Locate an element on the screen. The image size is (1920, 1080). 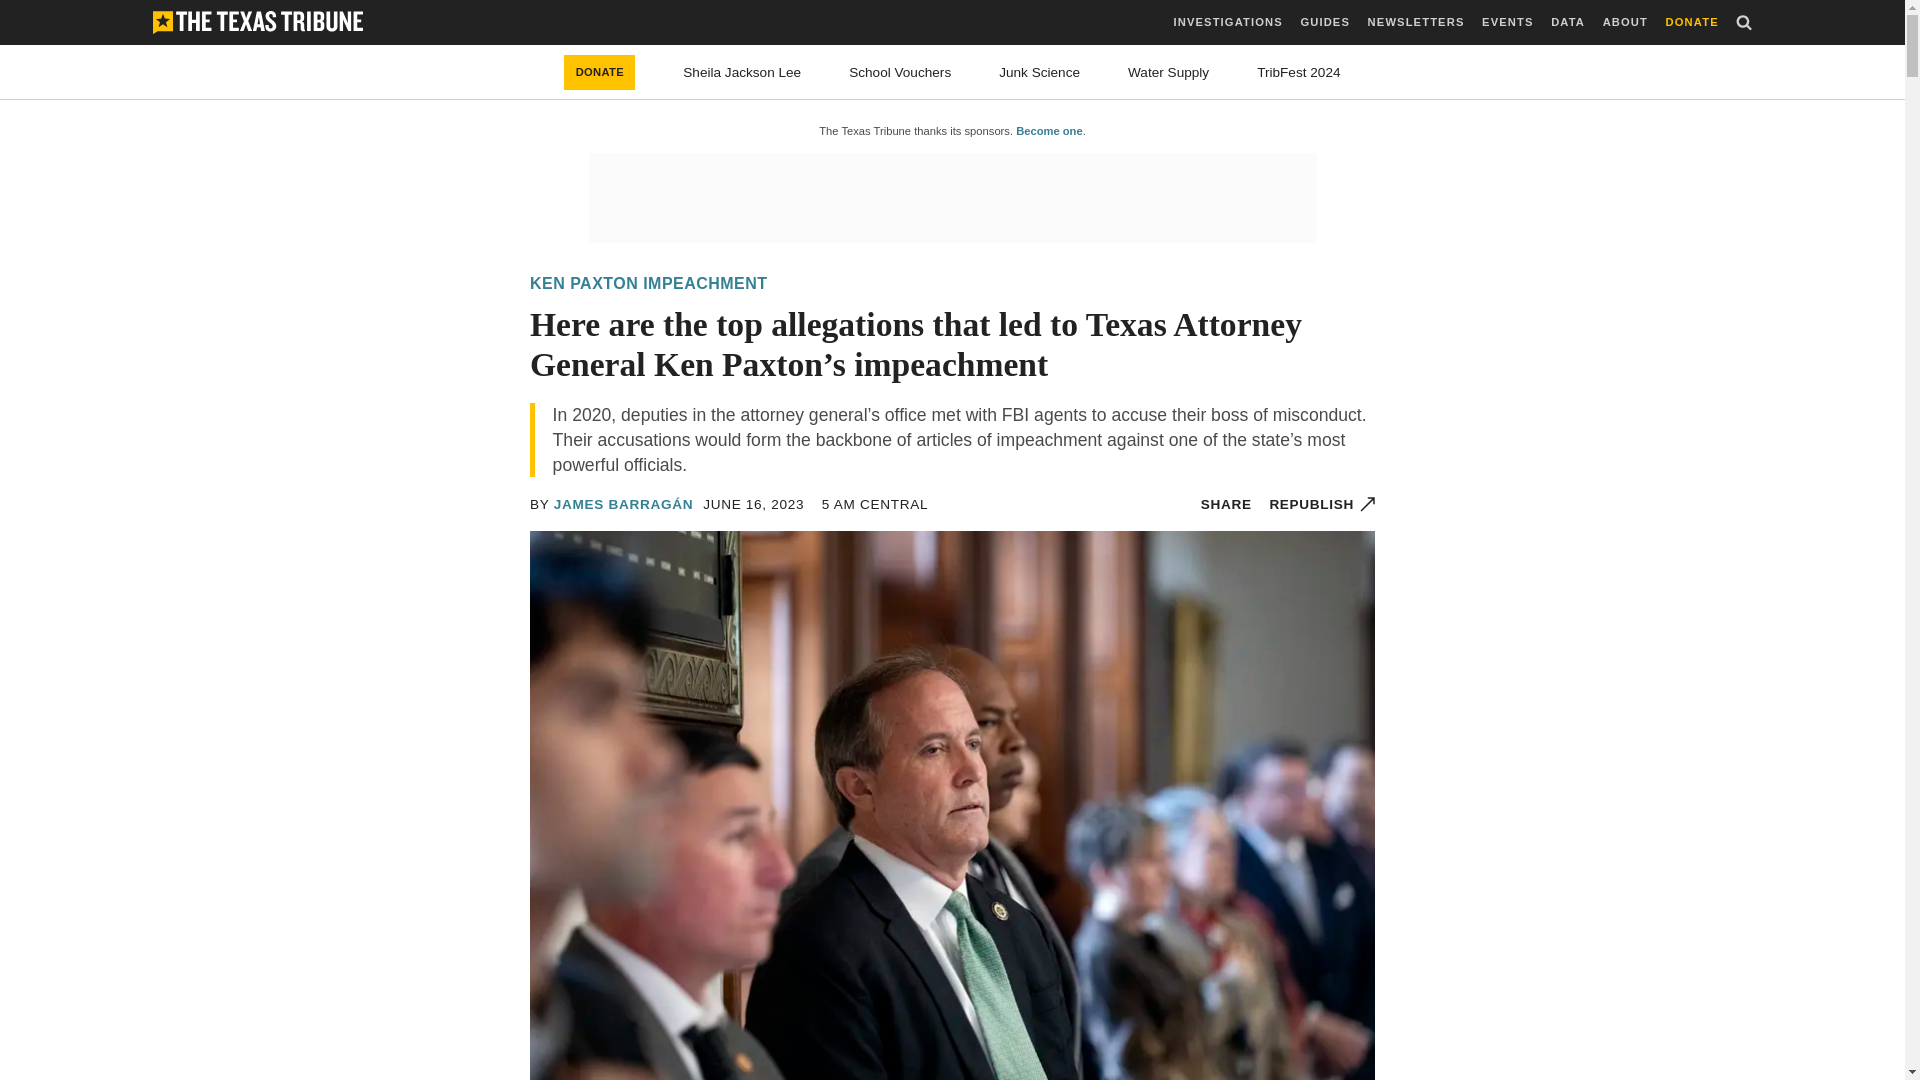
GUIDES is located at coordinates (1324, 22).